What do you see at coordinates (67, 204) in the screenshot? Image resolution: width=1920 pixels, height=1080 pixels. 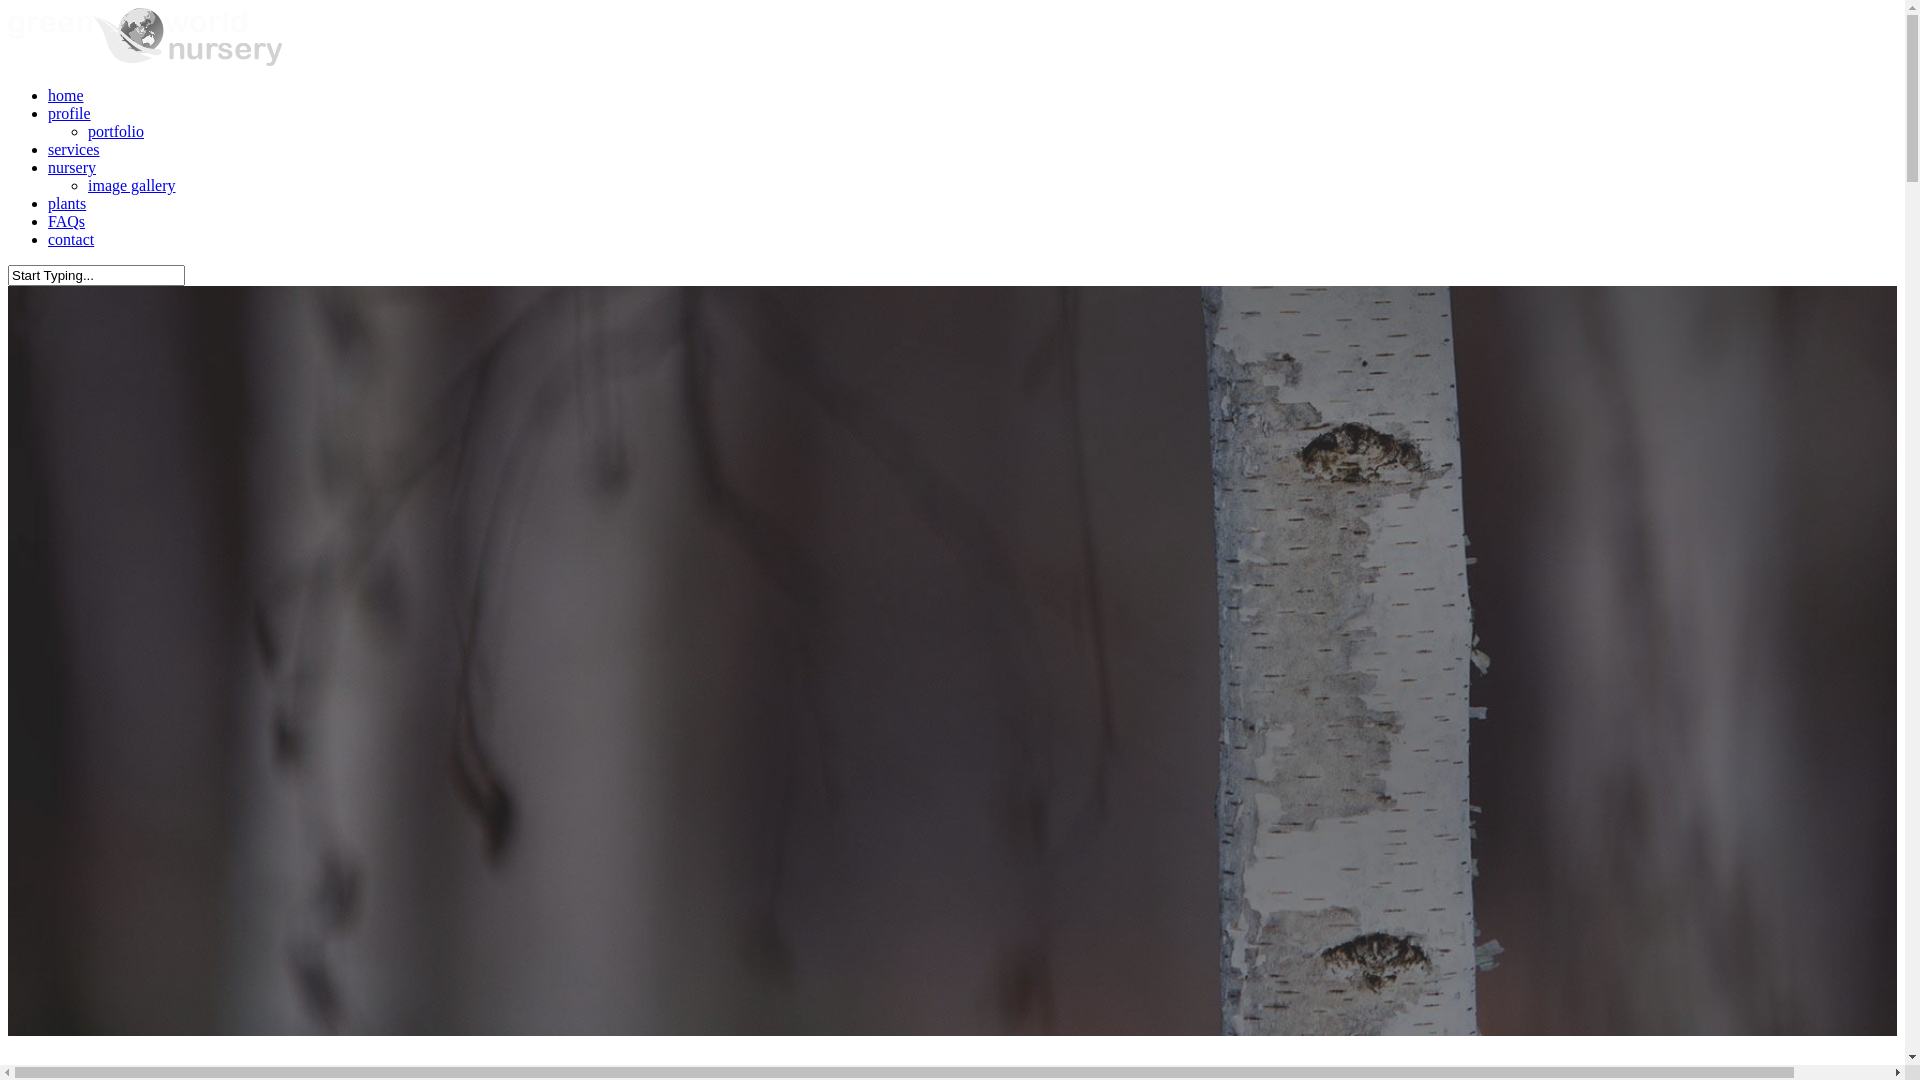 I see `plants` at bounding box center [67, 204].